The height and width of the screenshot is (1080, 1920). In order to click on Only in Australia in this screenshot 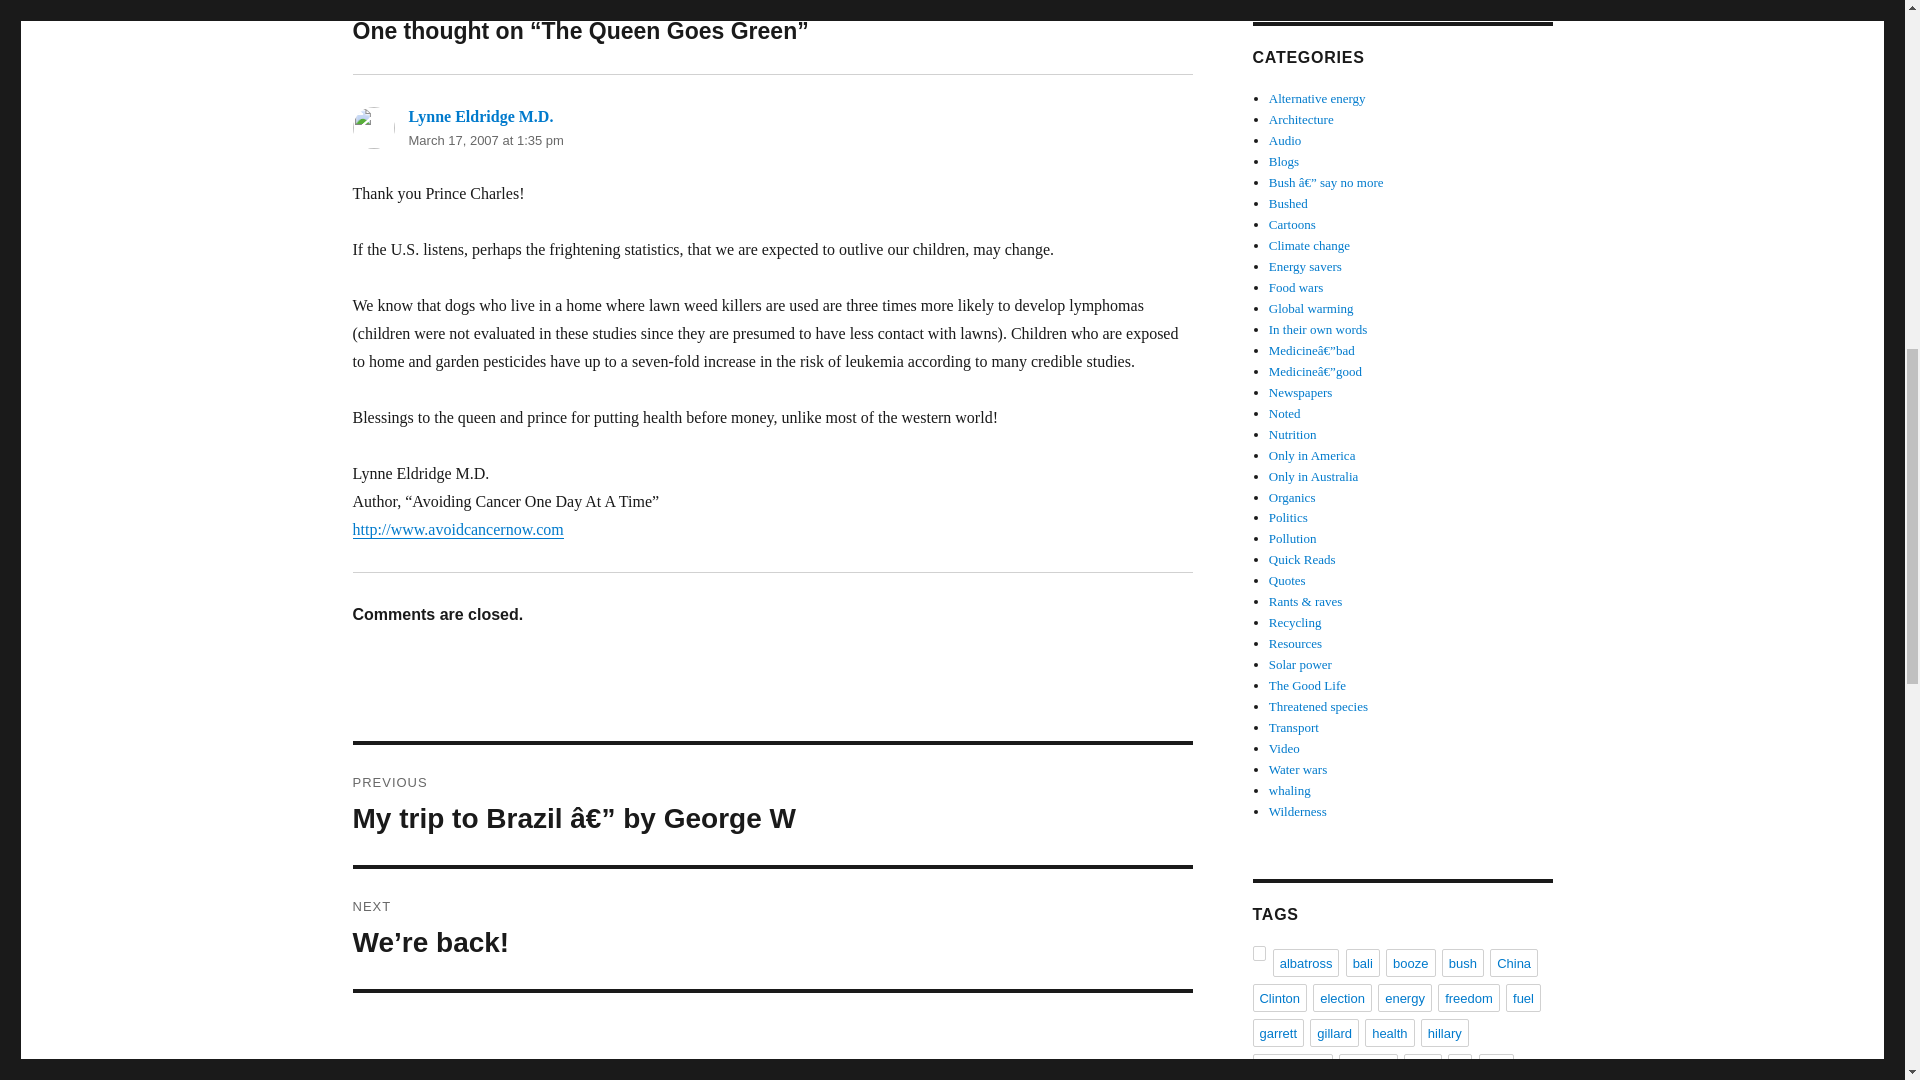, I will do `click(1314, 476)`.